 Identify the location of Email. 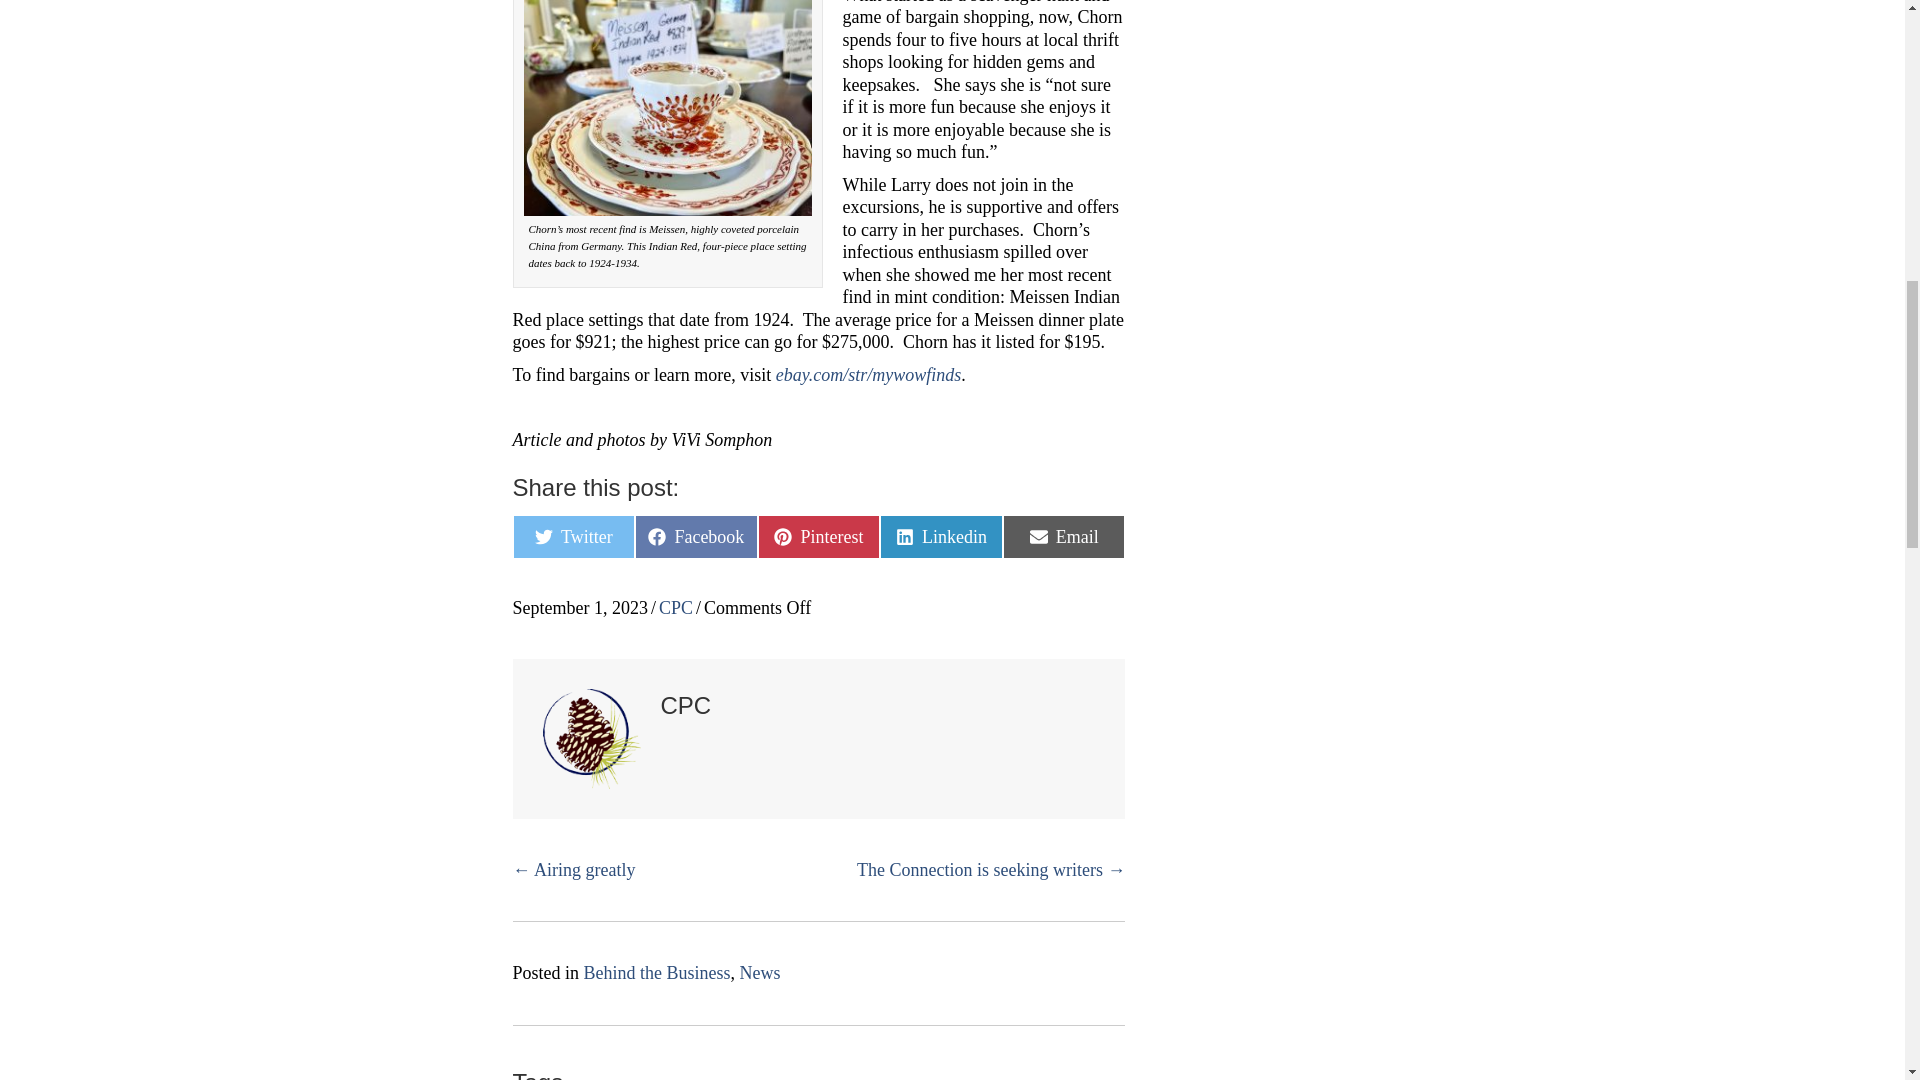
(1064, 537).